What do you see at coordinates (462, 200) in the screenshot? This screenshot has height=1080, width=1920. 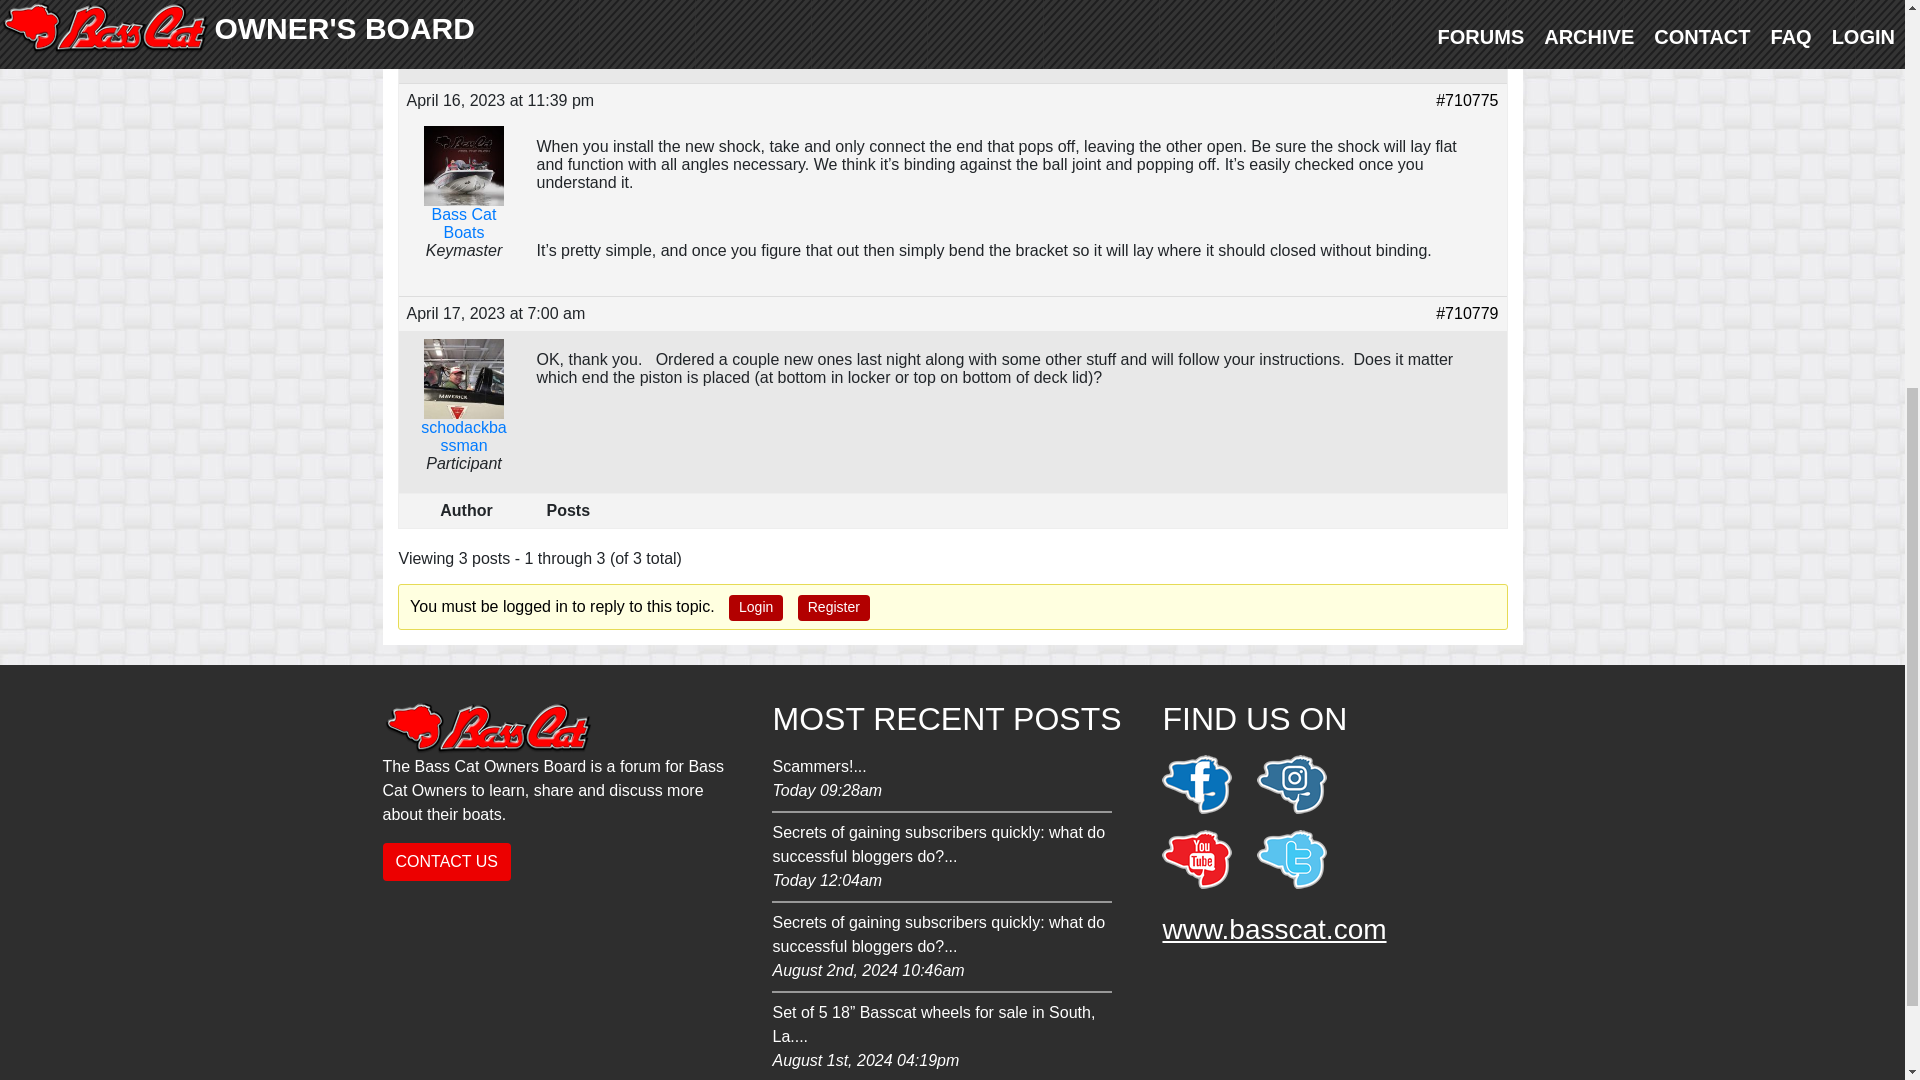 I see `Bass Cat Boats` at bounding box center [462, 200].